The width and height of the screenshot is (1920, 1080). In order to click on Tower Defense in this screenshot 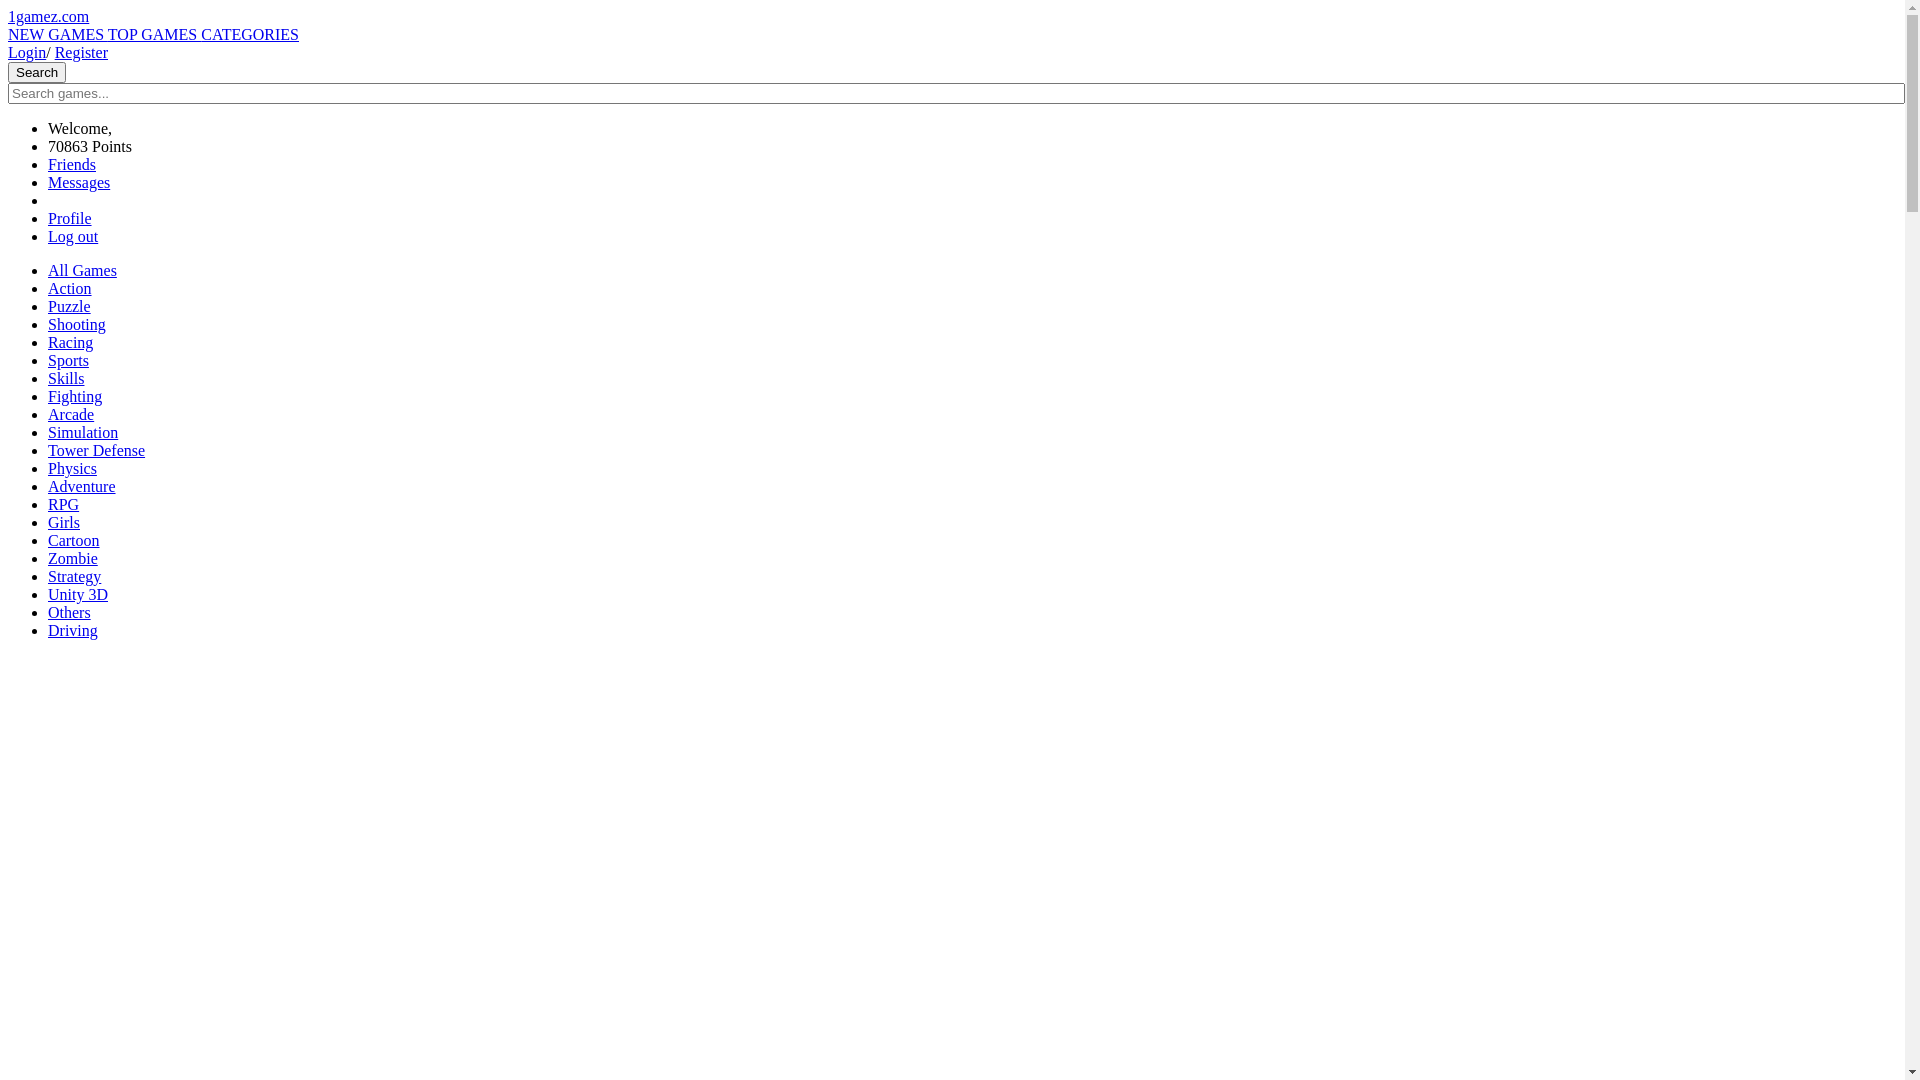, I will do `click(96, 450)`.